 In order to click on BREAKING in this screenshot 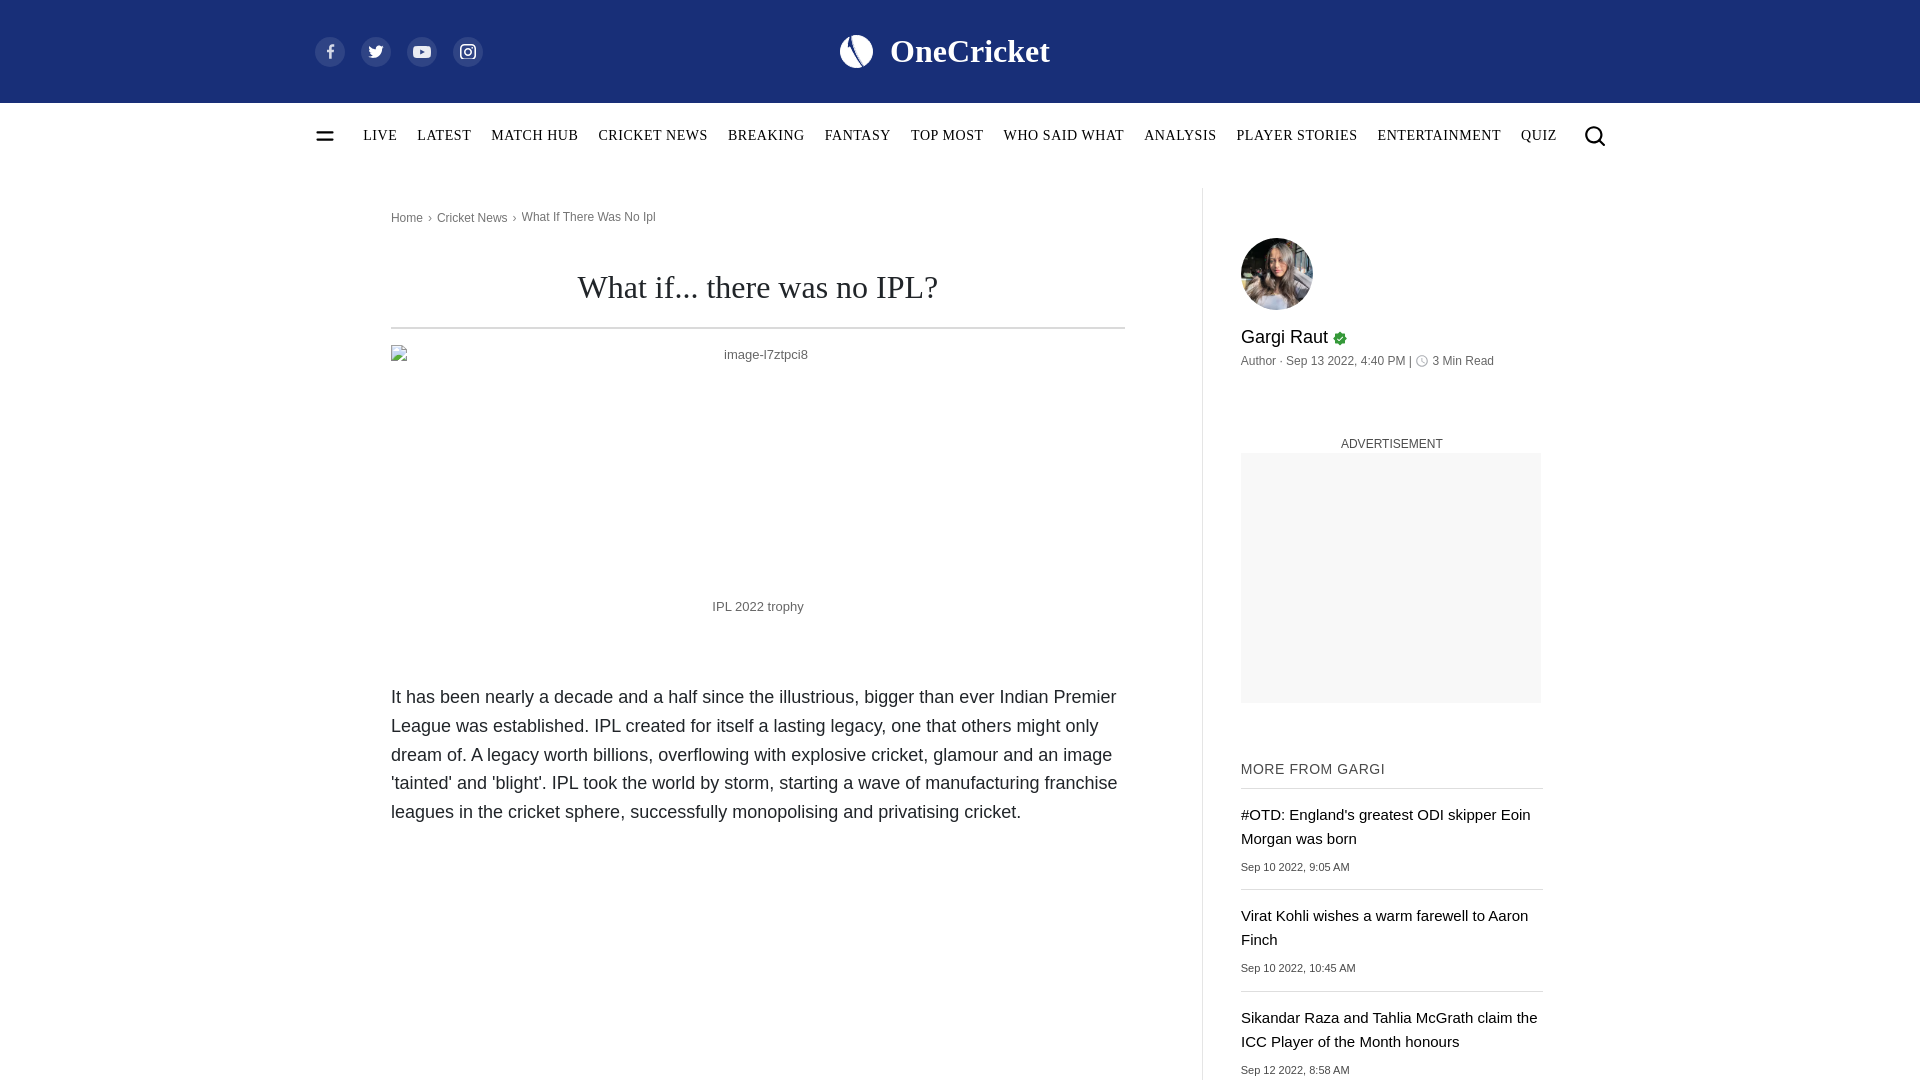, I will do `click(766, 135)`.